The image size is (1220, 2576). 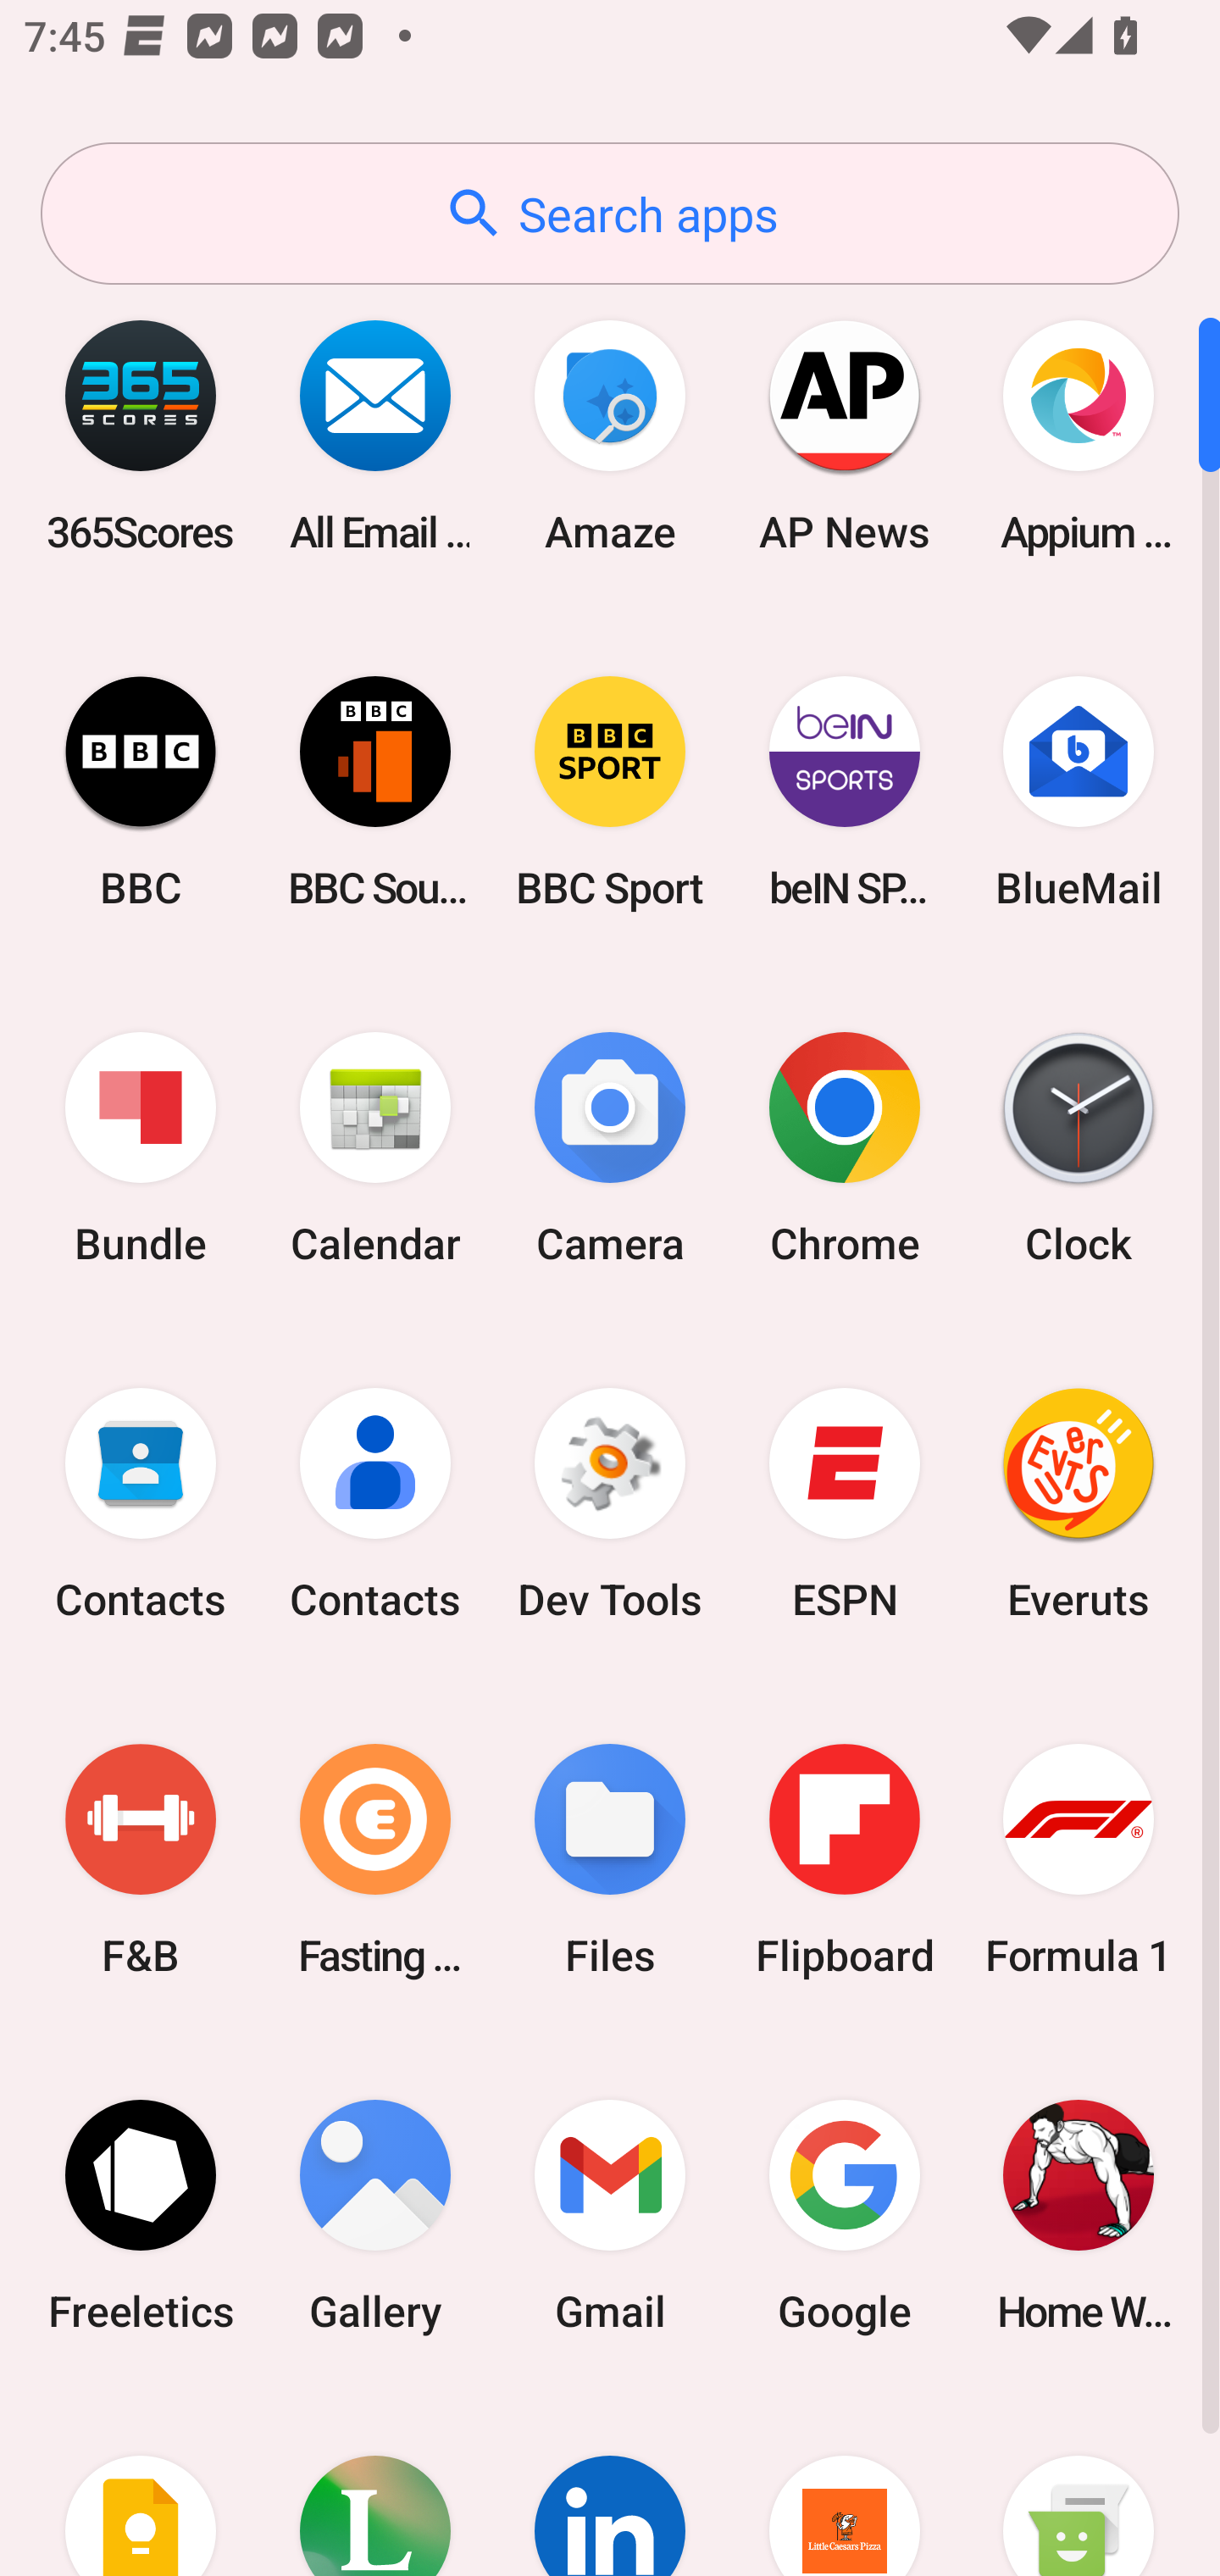 What do you see at coordinates (375, 436) in the screenshot?
I see `All Email Connect` at bounding box center [375, 436].